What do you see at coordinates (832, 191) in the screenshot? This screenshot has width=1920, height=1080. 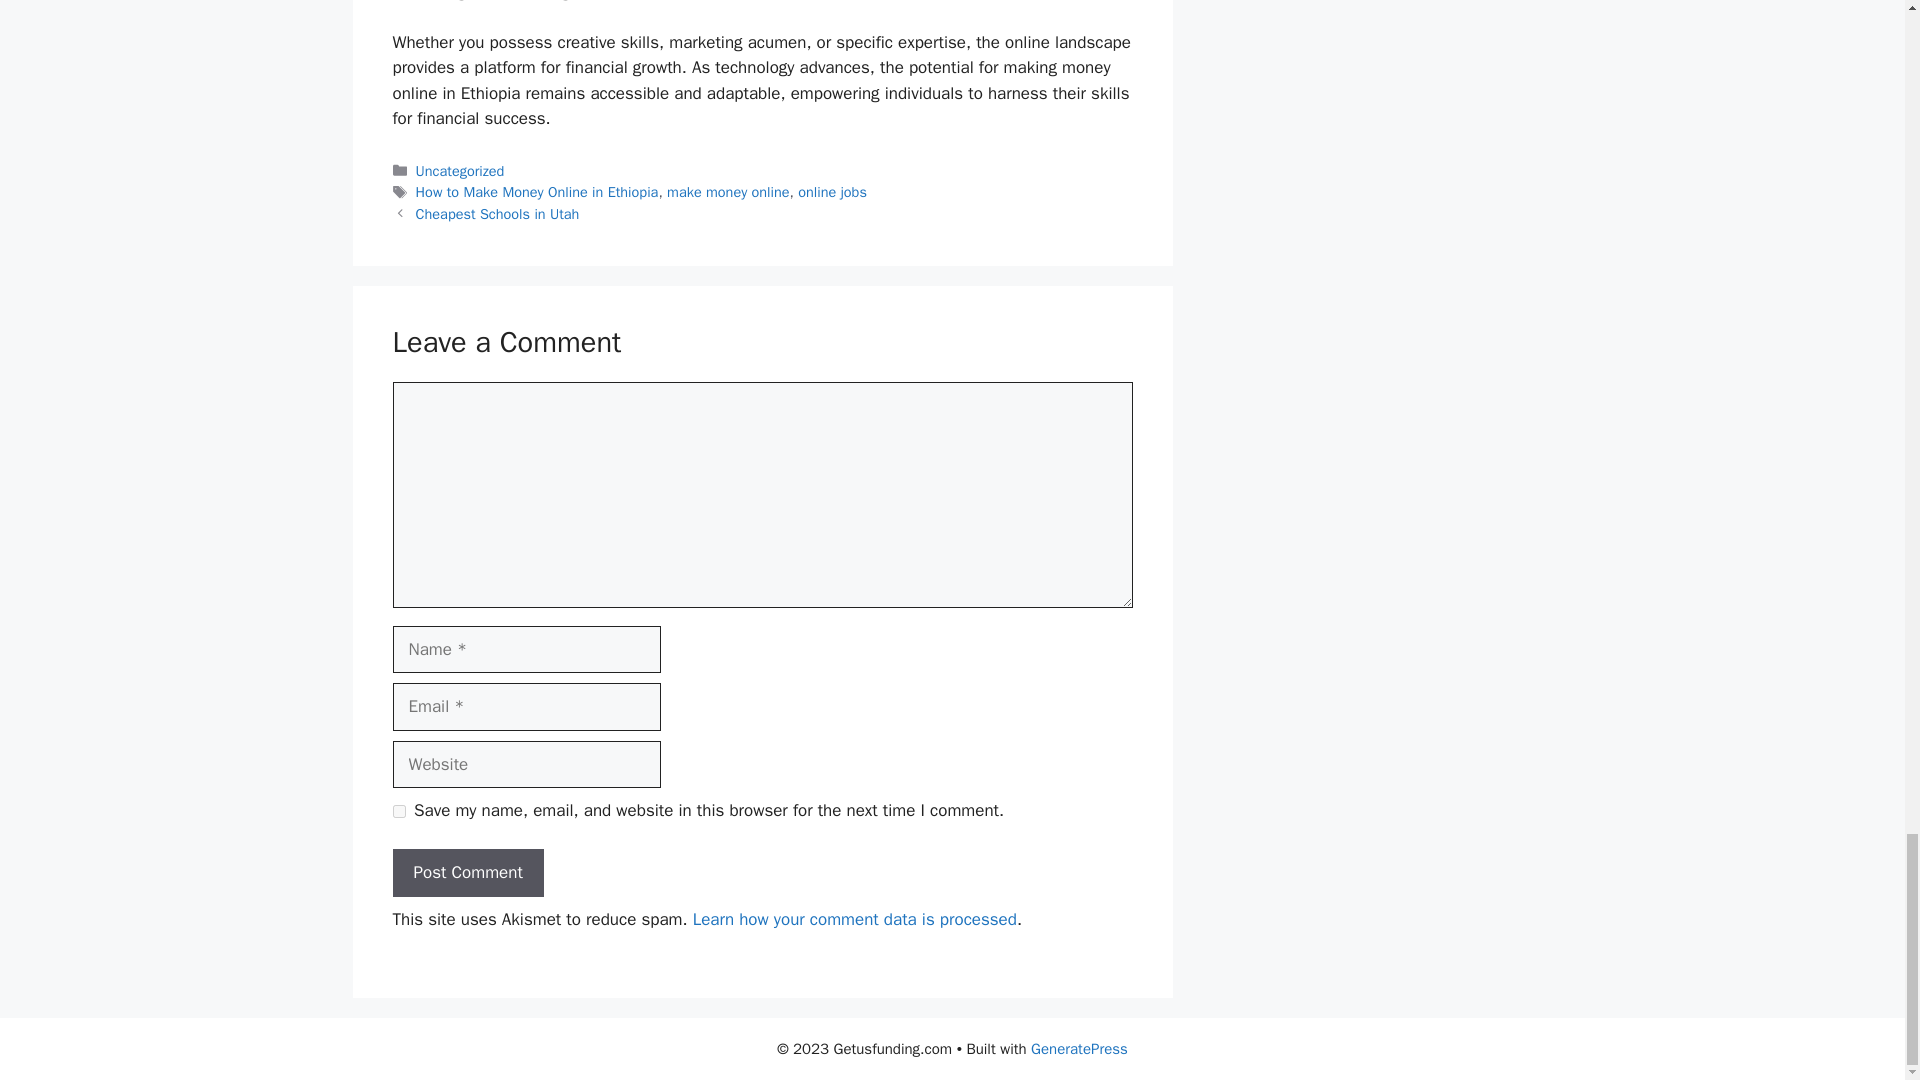 I see `online jobs` at bounding box center [832, 191].